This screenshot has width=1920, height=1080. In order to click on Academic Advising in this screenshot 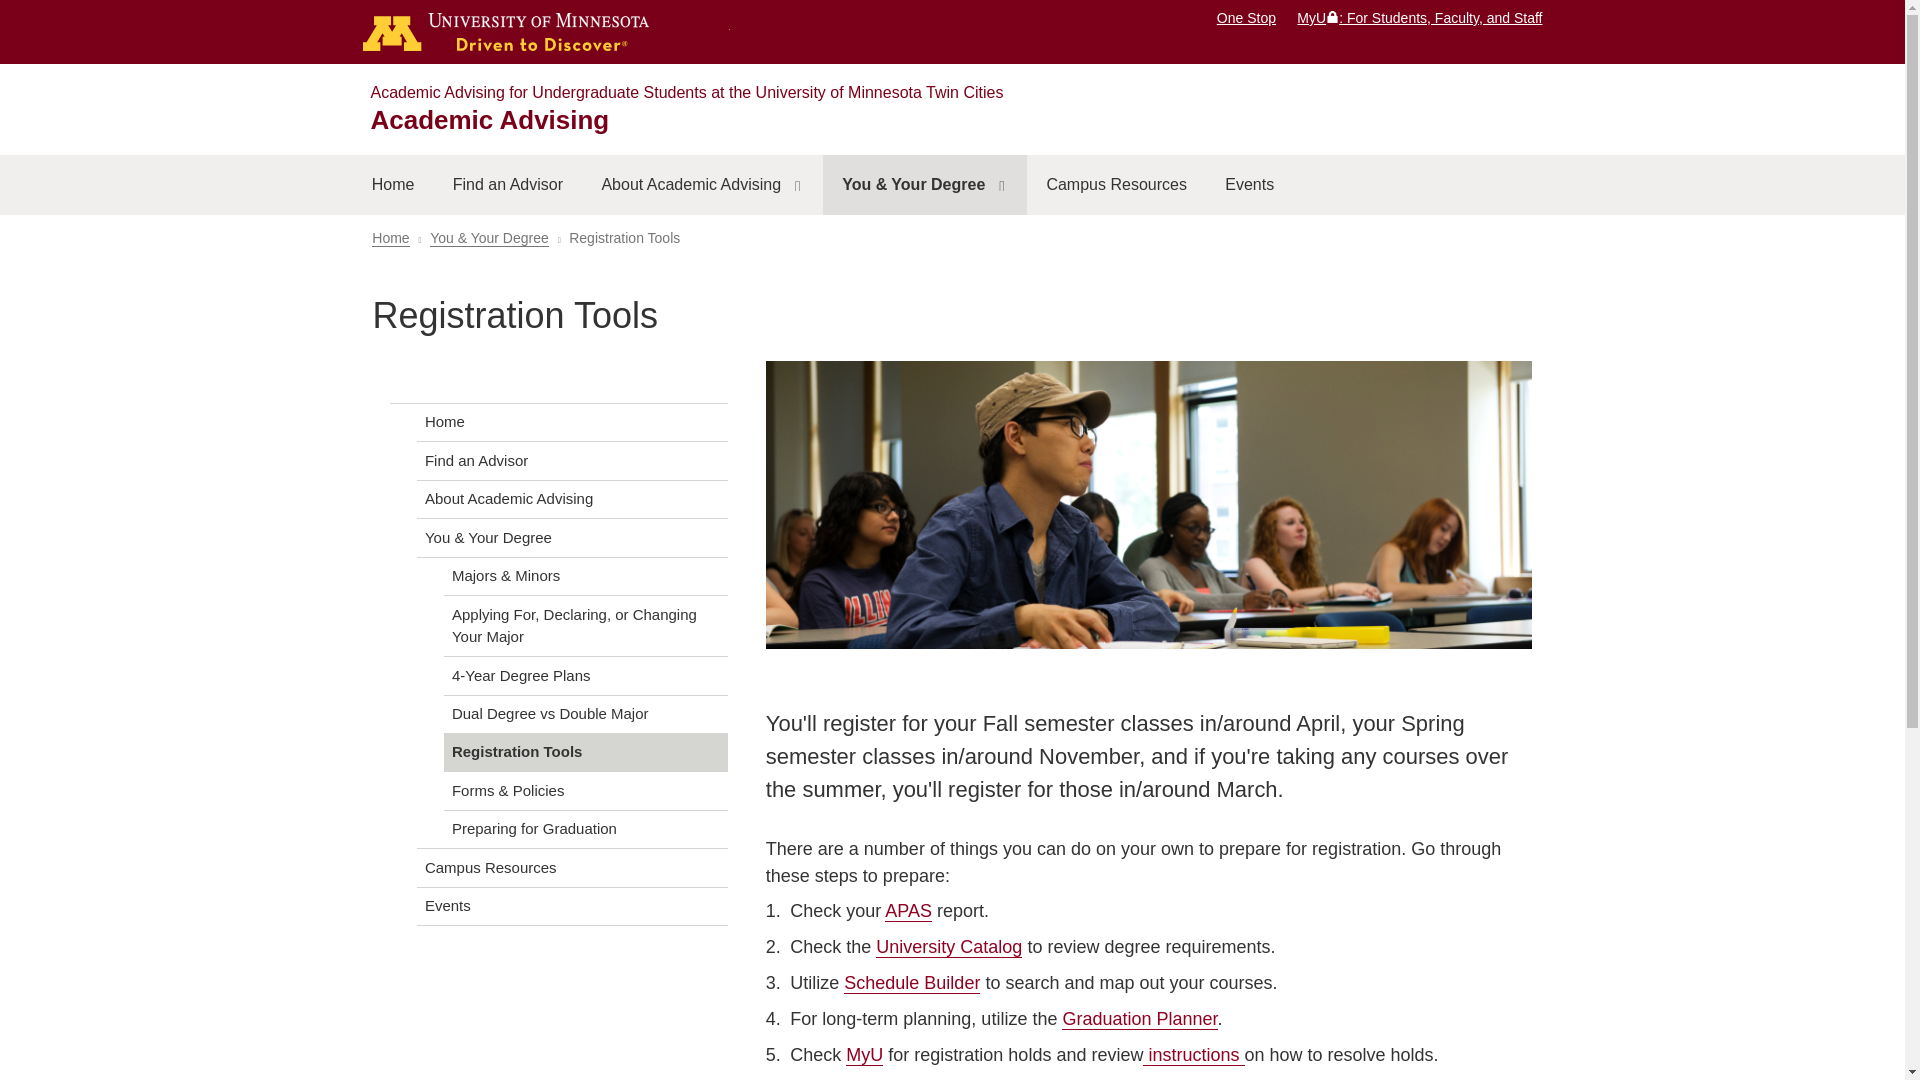, I will do `click(489, 120)`.